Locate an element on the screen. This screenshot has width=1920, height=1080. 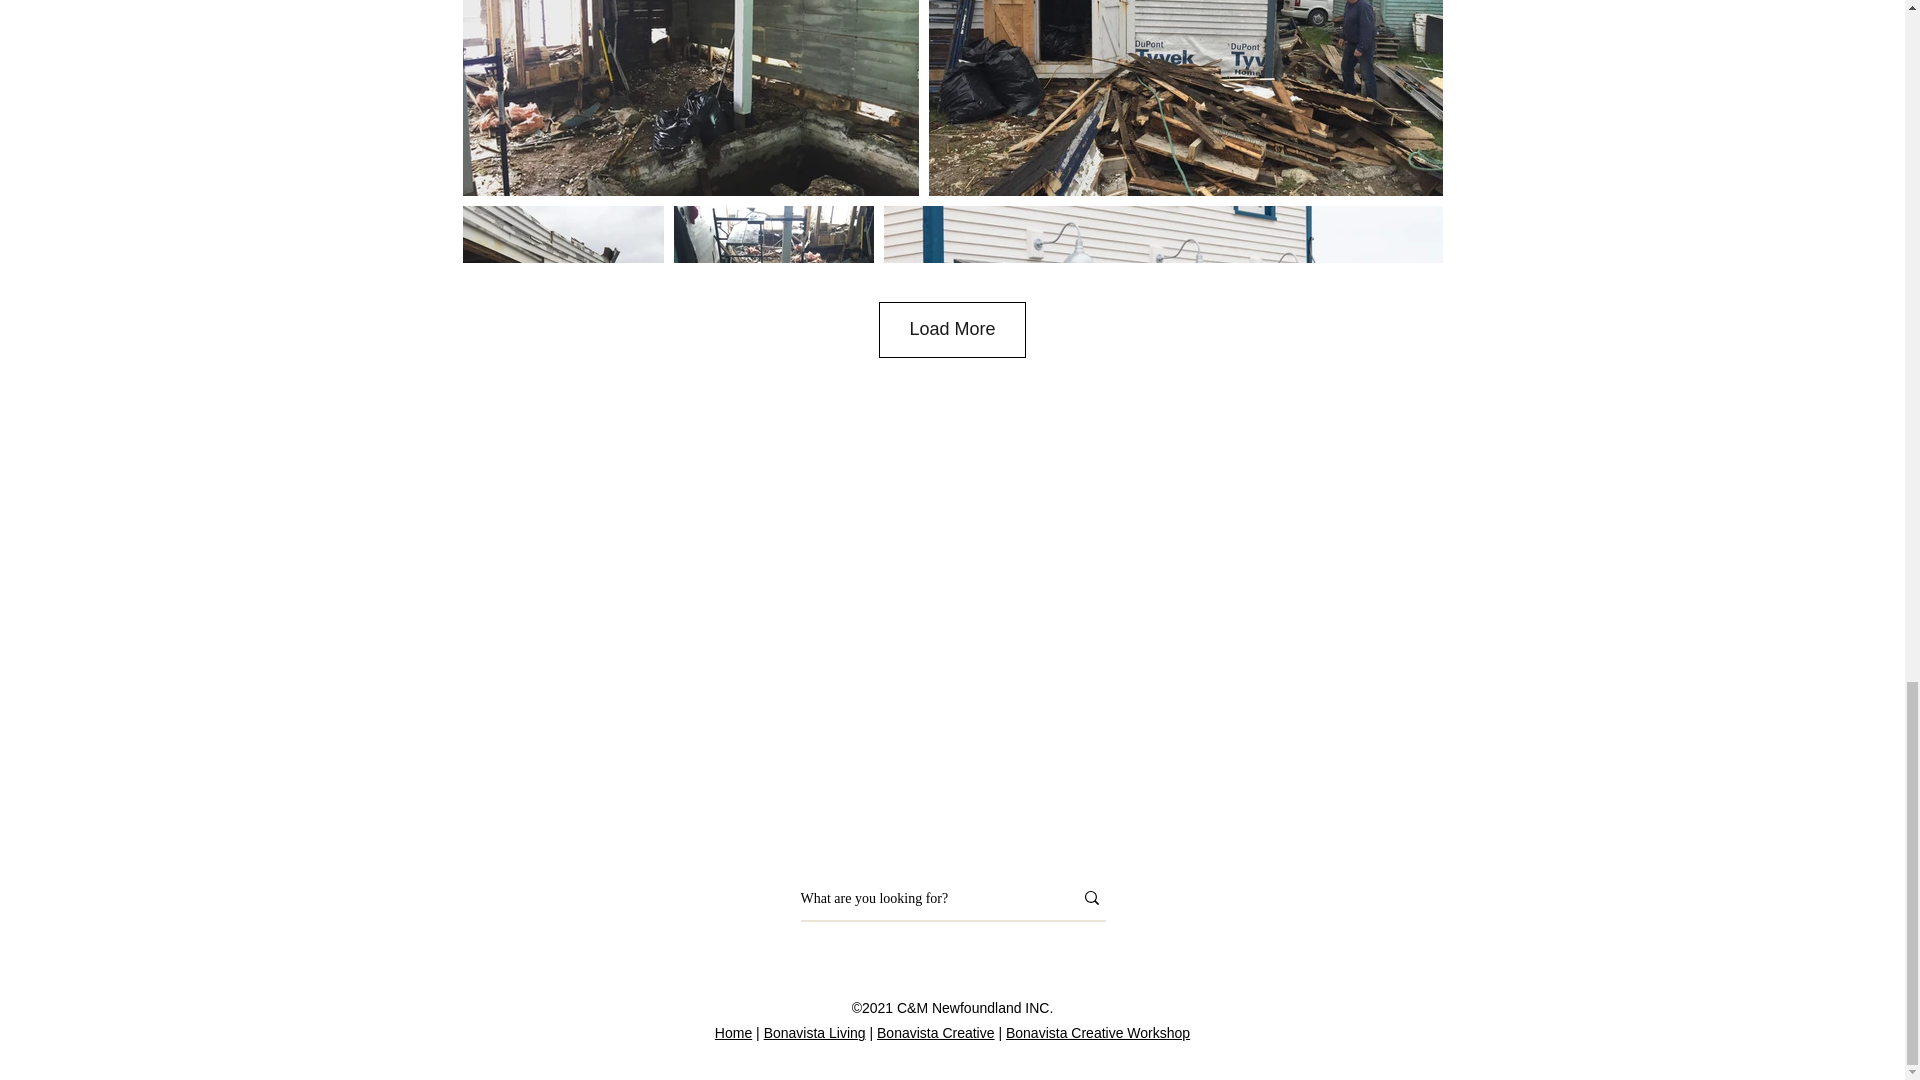
Load More is located at coordinates (952, 330).